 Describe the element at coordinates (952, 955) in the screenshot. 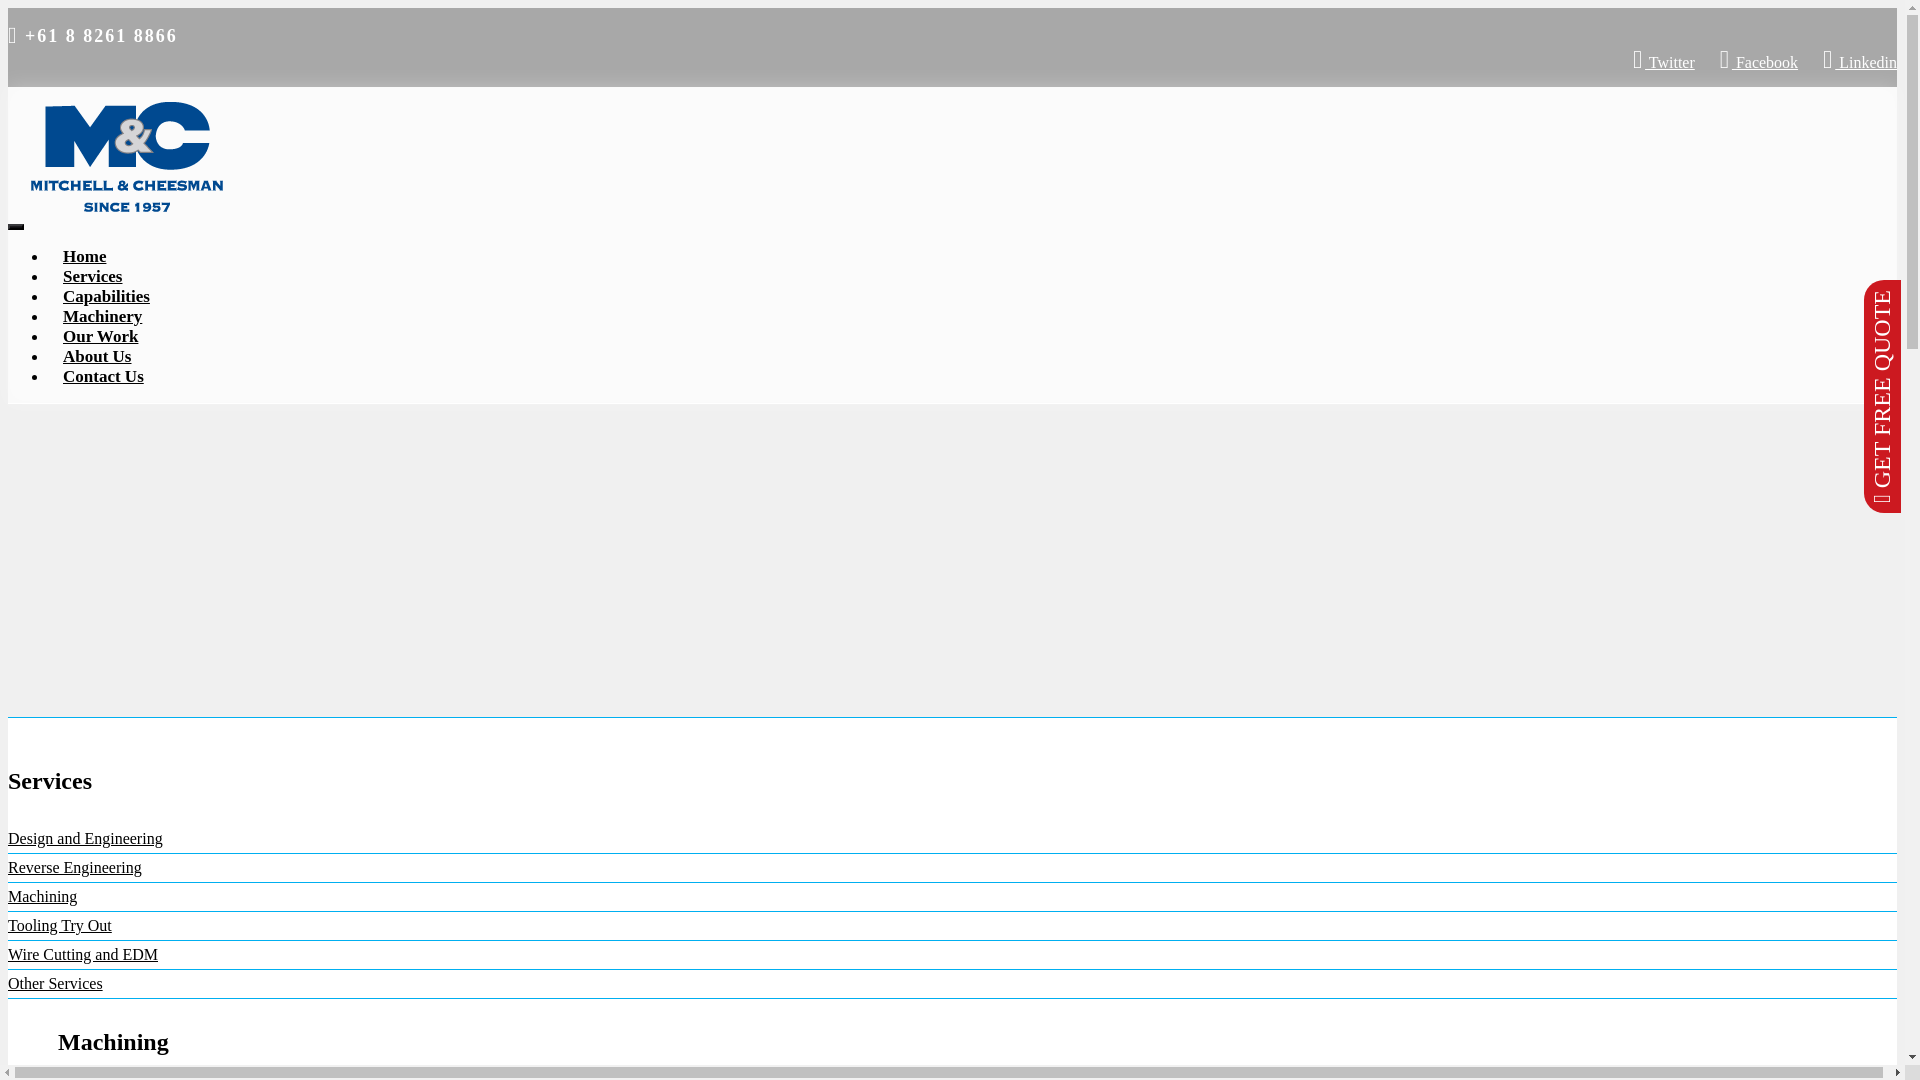

I see `Wire Cutting and EDM` at that location.